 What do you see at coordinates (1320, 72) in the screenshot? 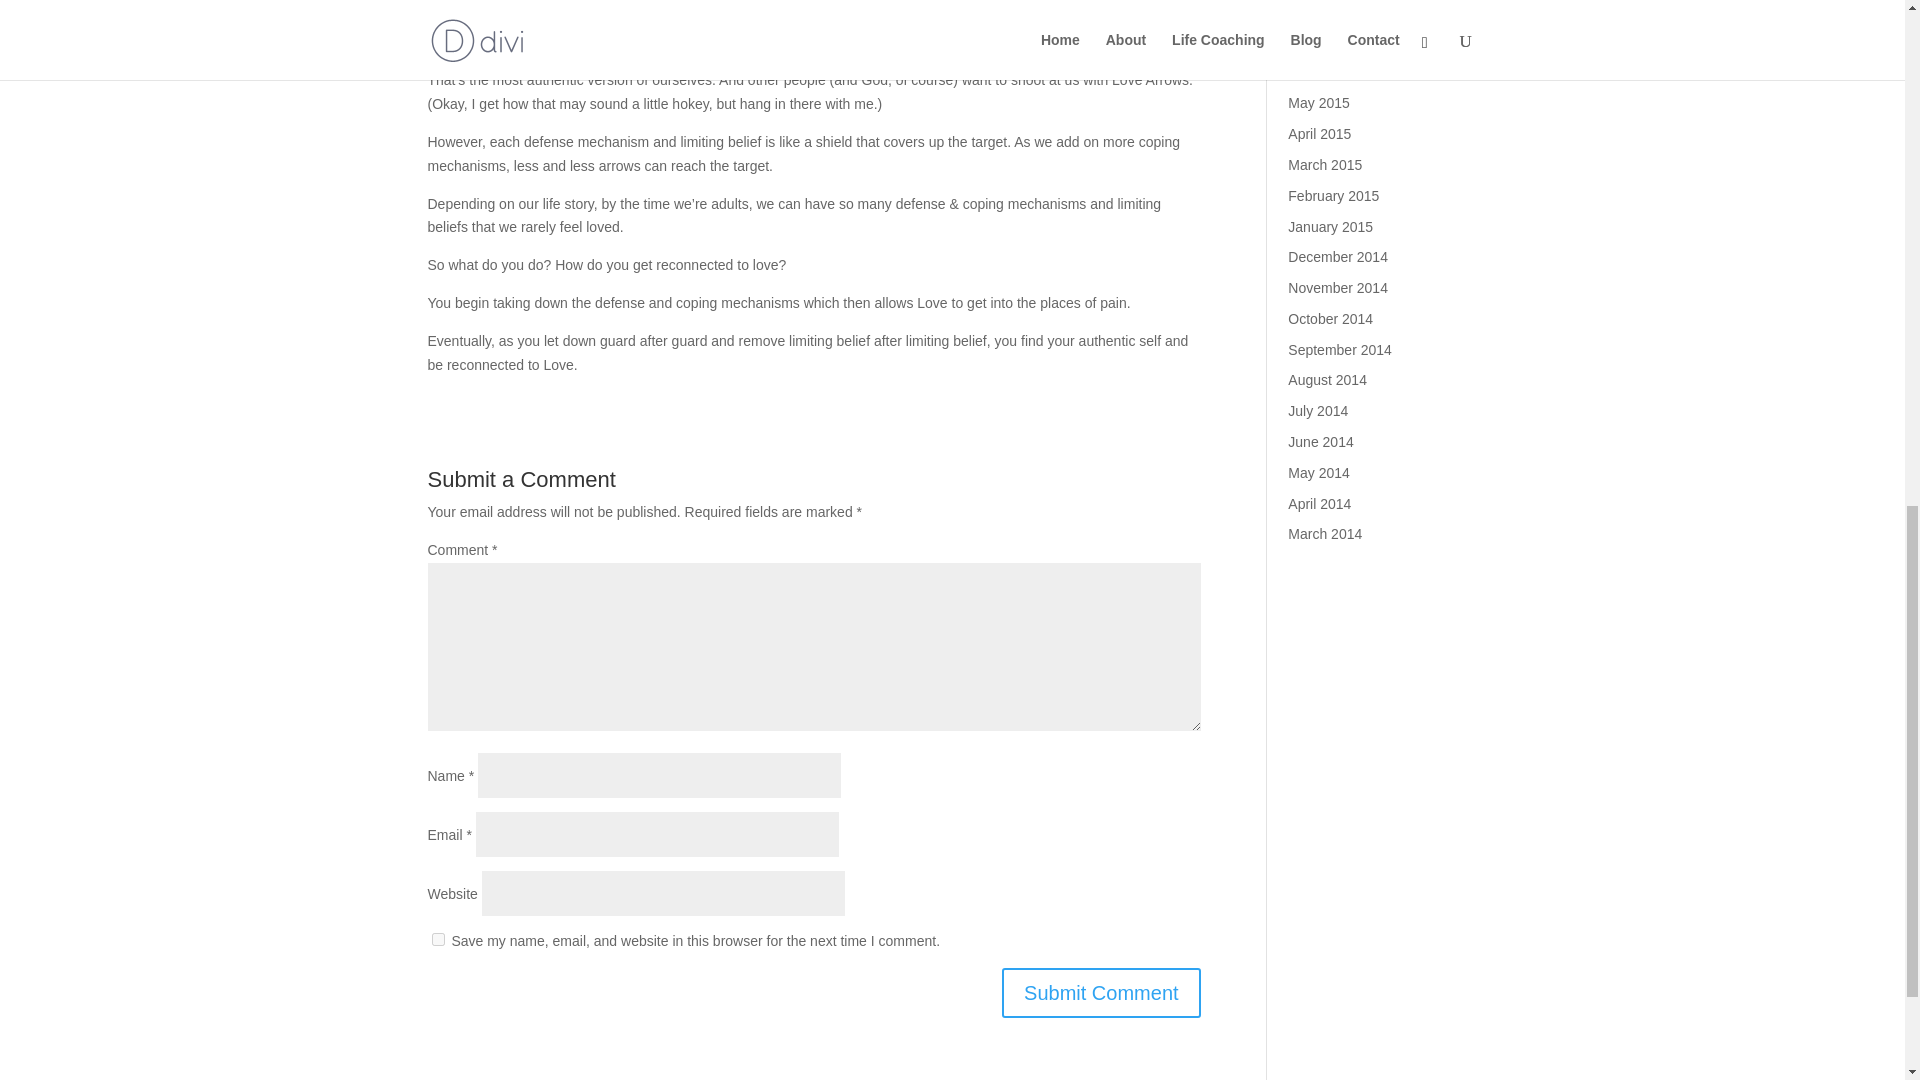
I see `June 2015` at bounding box center [1320, 72].